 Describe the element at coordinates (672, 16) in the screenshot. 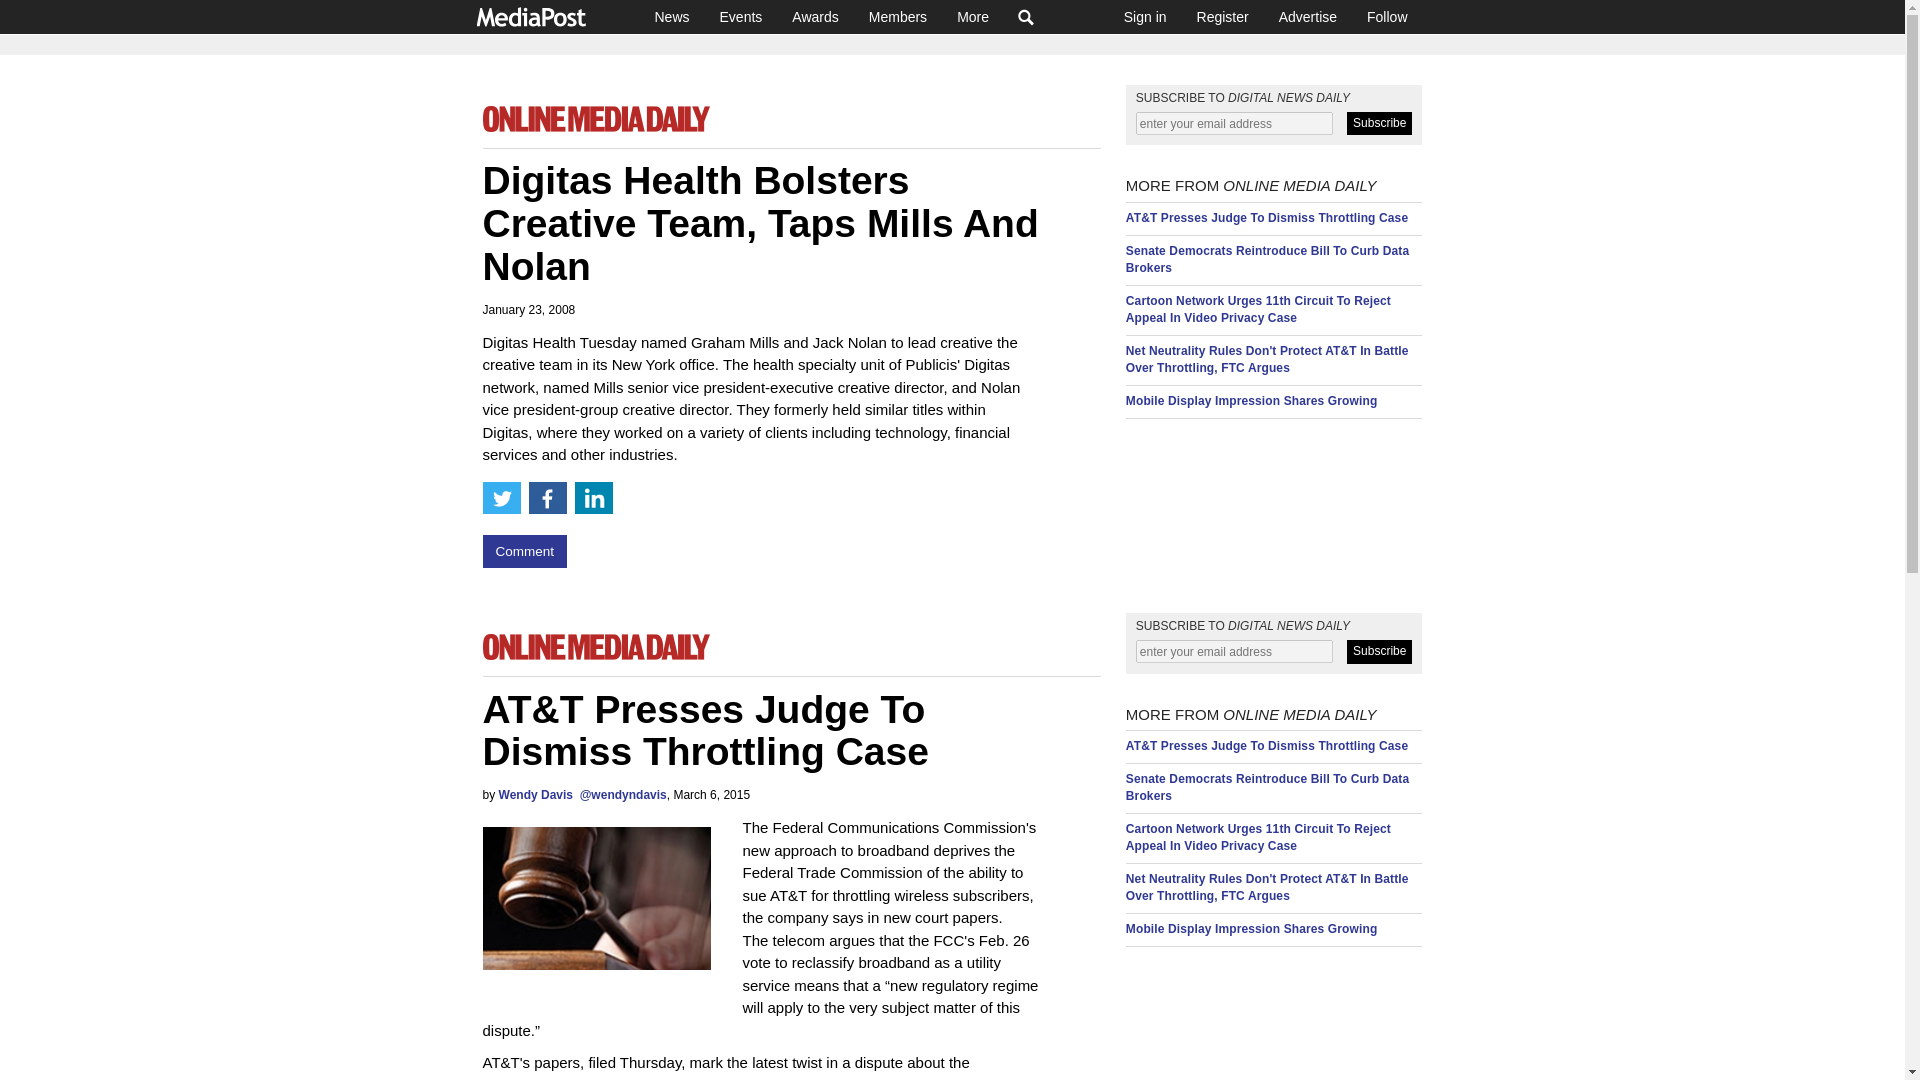

I see `News` at that location.